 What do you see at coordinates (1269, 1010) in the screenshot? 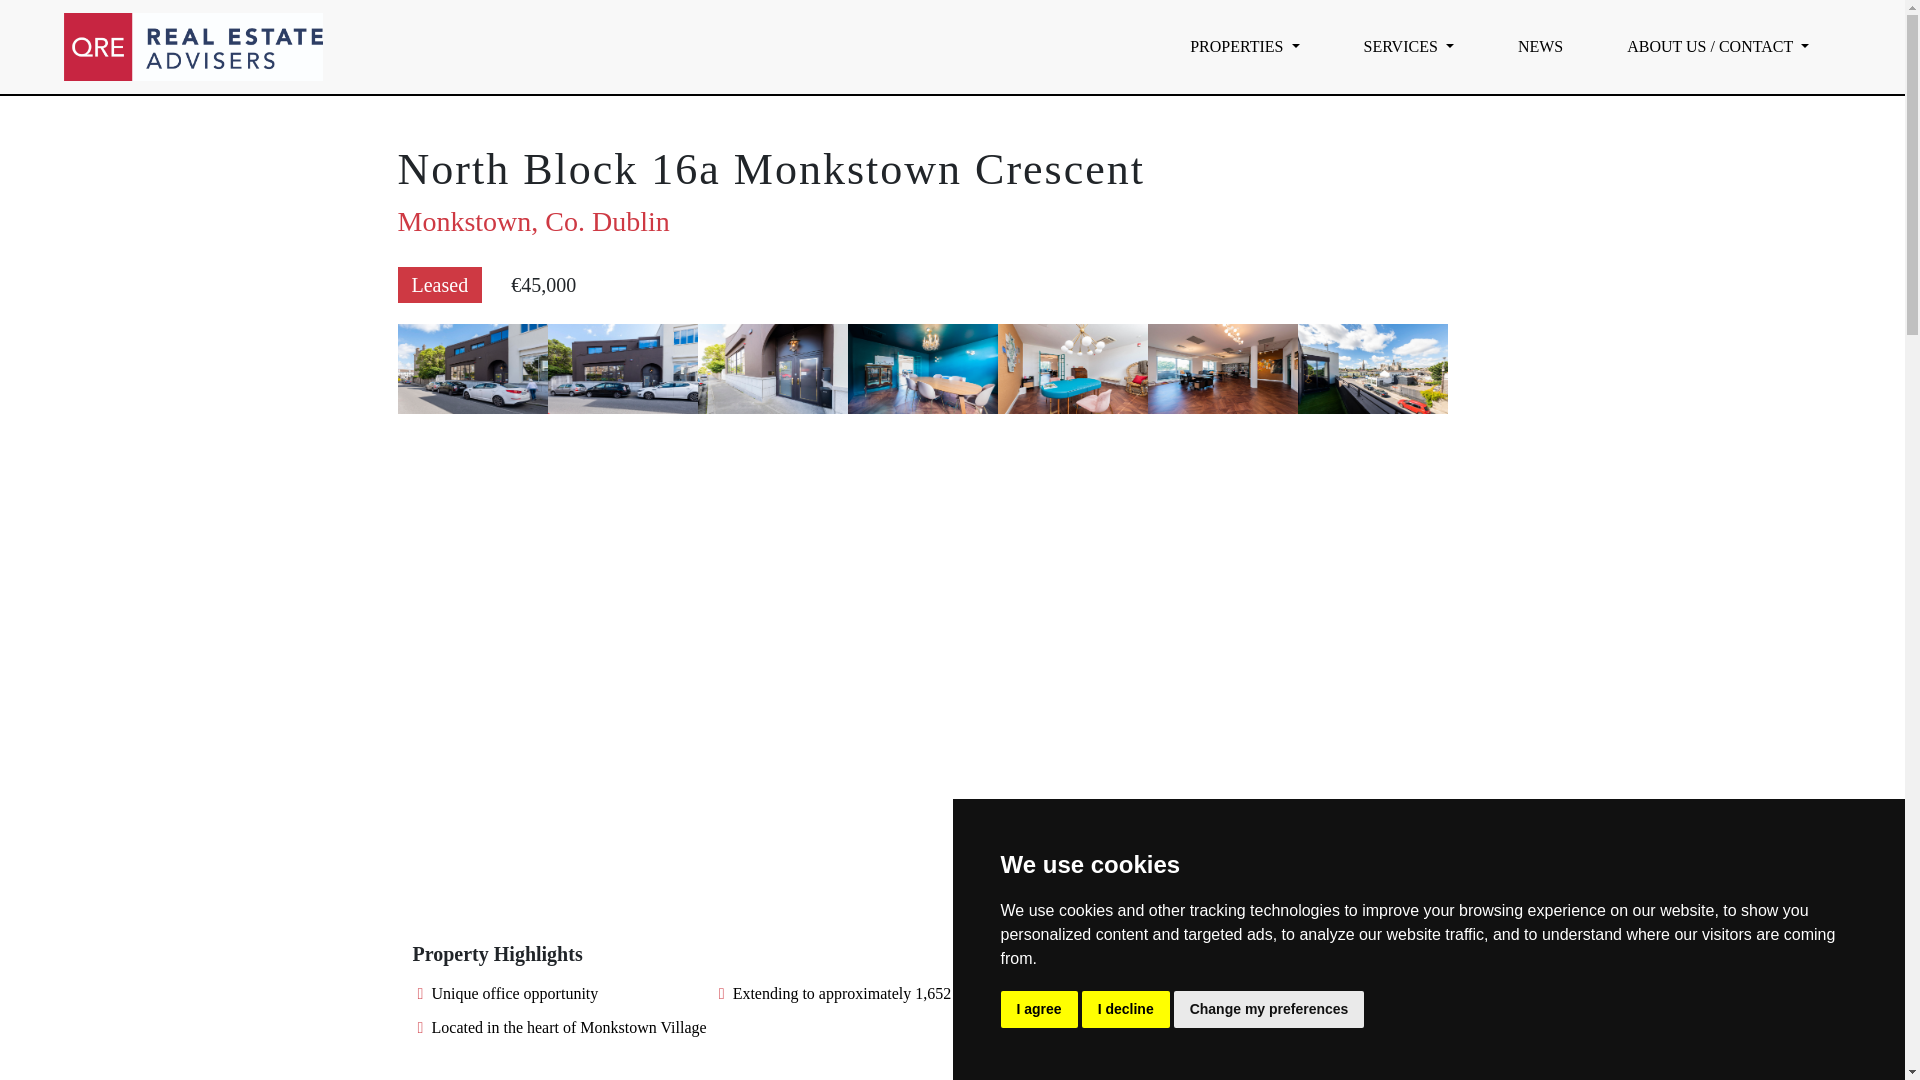
I see `Change my preferences` at bounding box center [1269, 1010].